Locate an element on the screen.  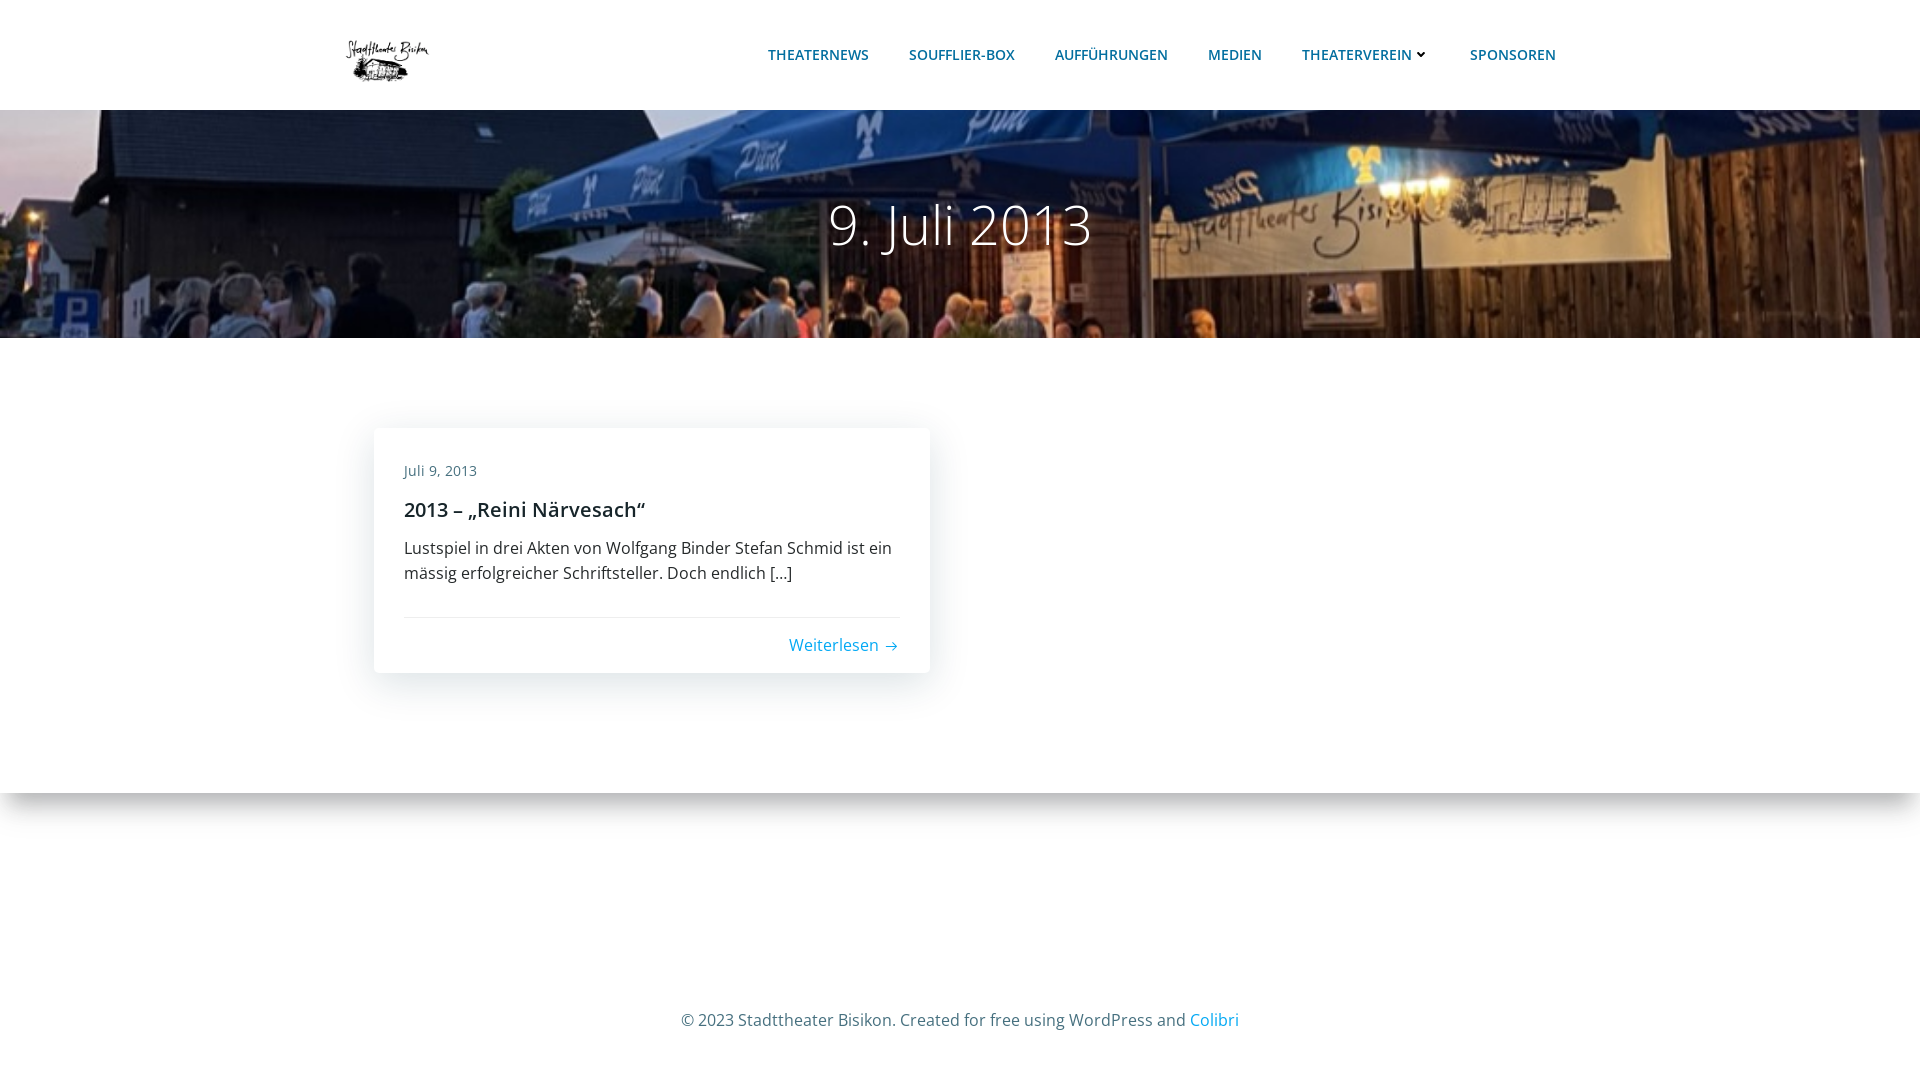
Juli 9, 2013 is located at coordinates (440, 470).